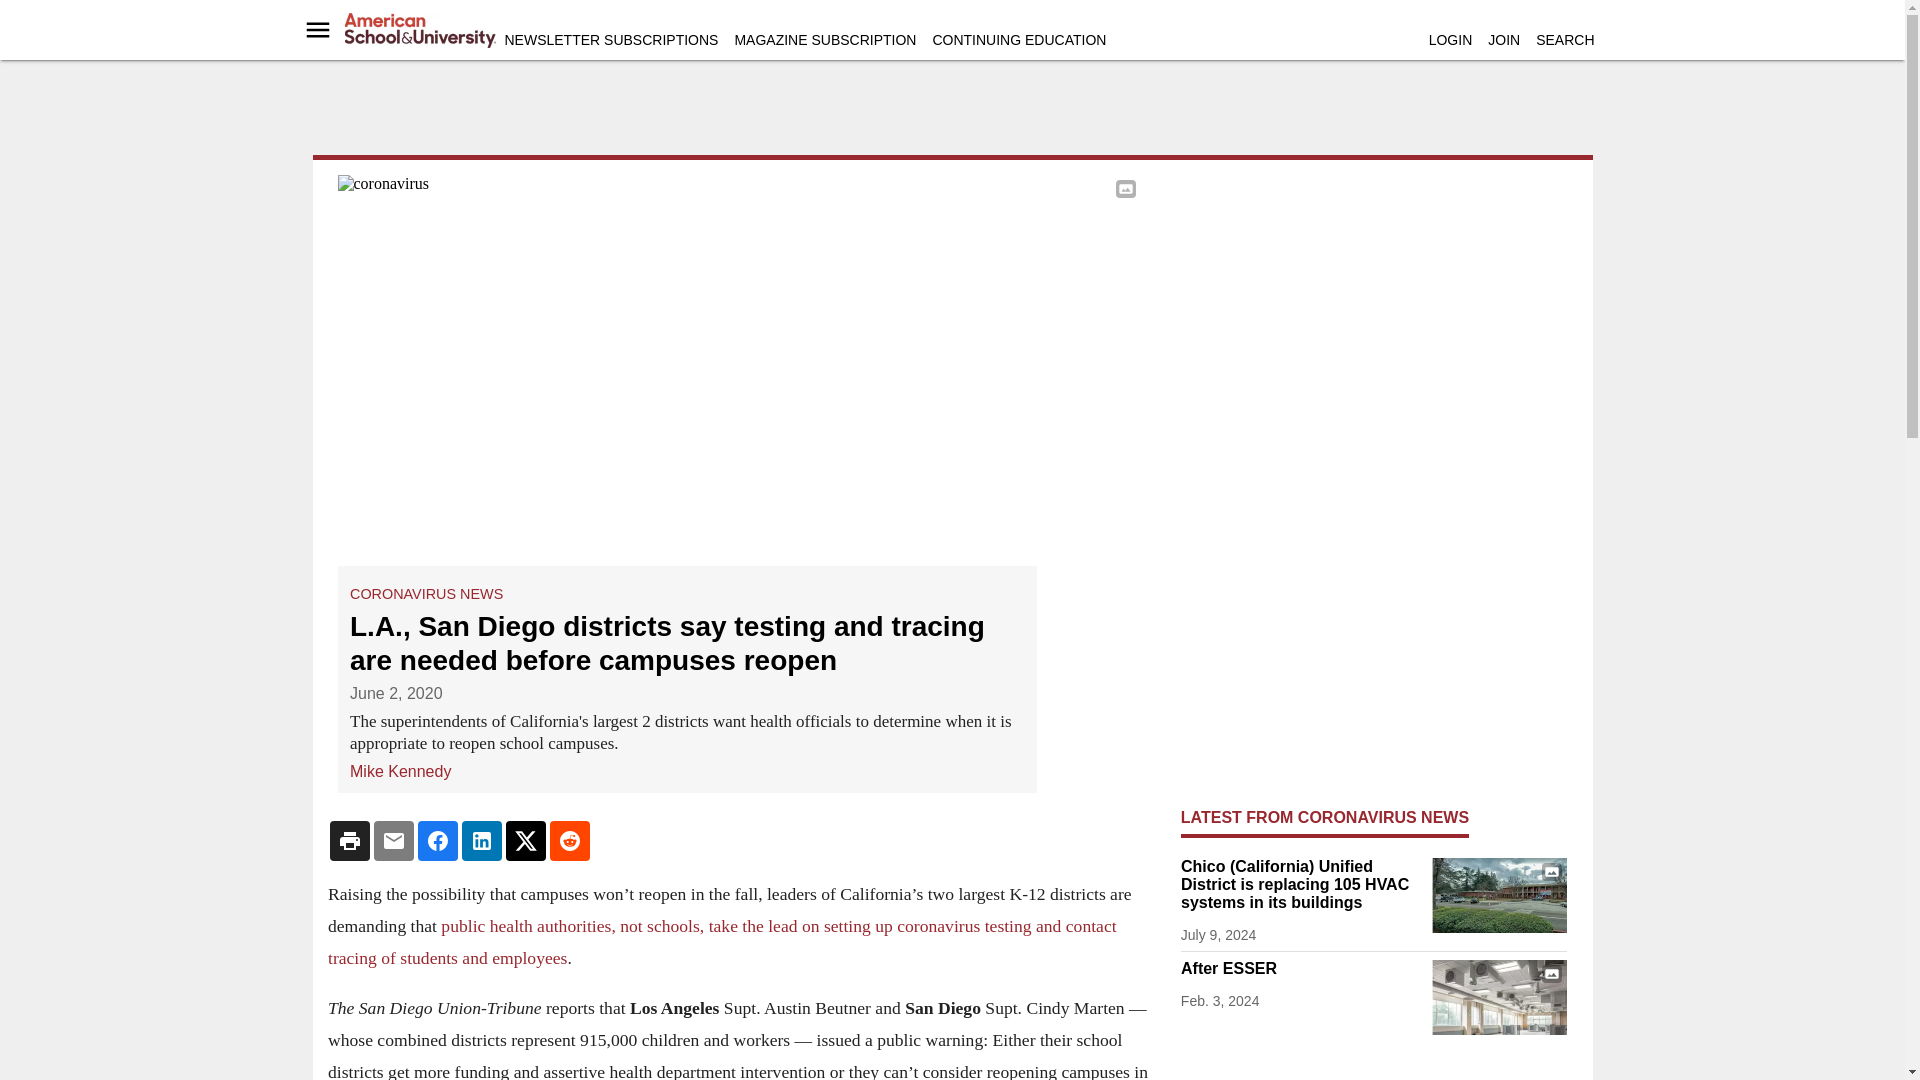 This screenshot has height=1080, width=1920. I want to click on SEARCH, so click(1564, 40).